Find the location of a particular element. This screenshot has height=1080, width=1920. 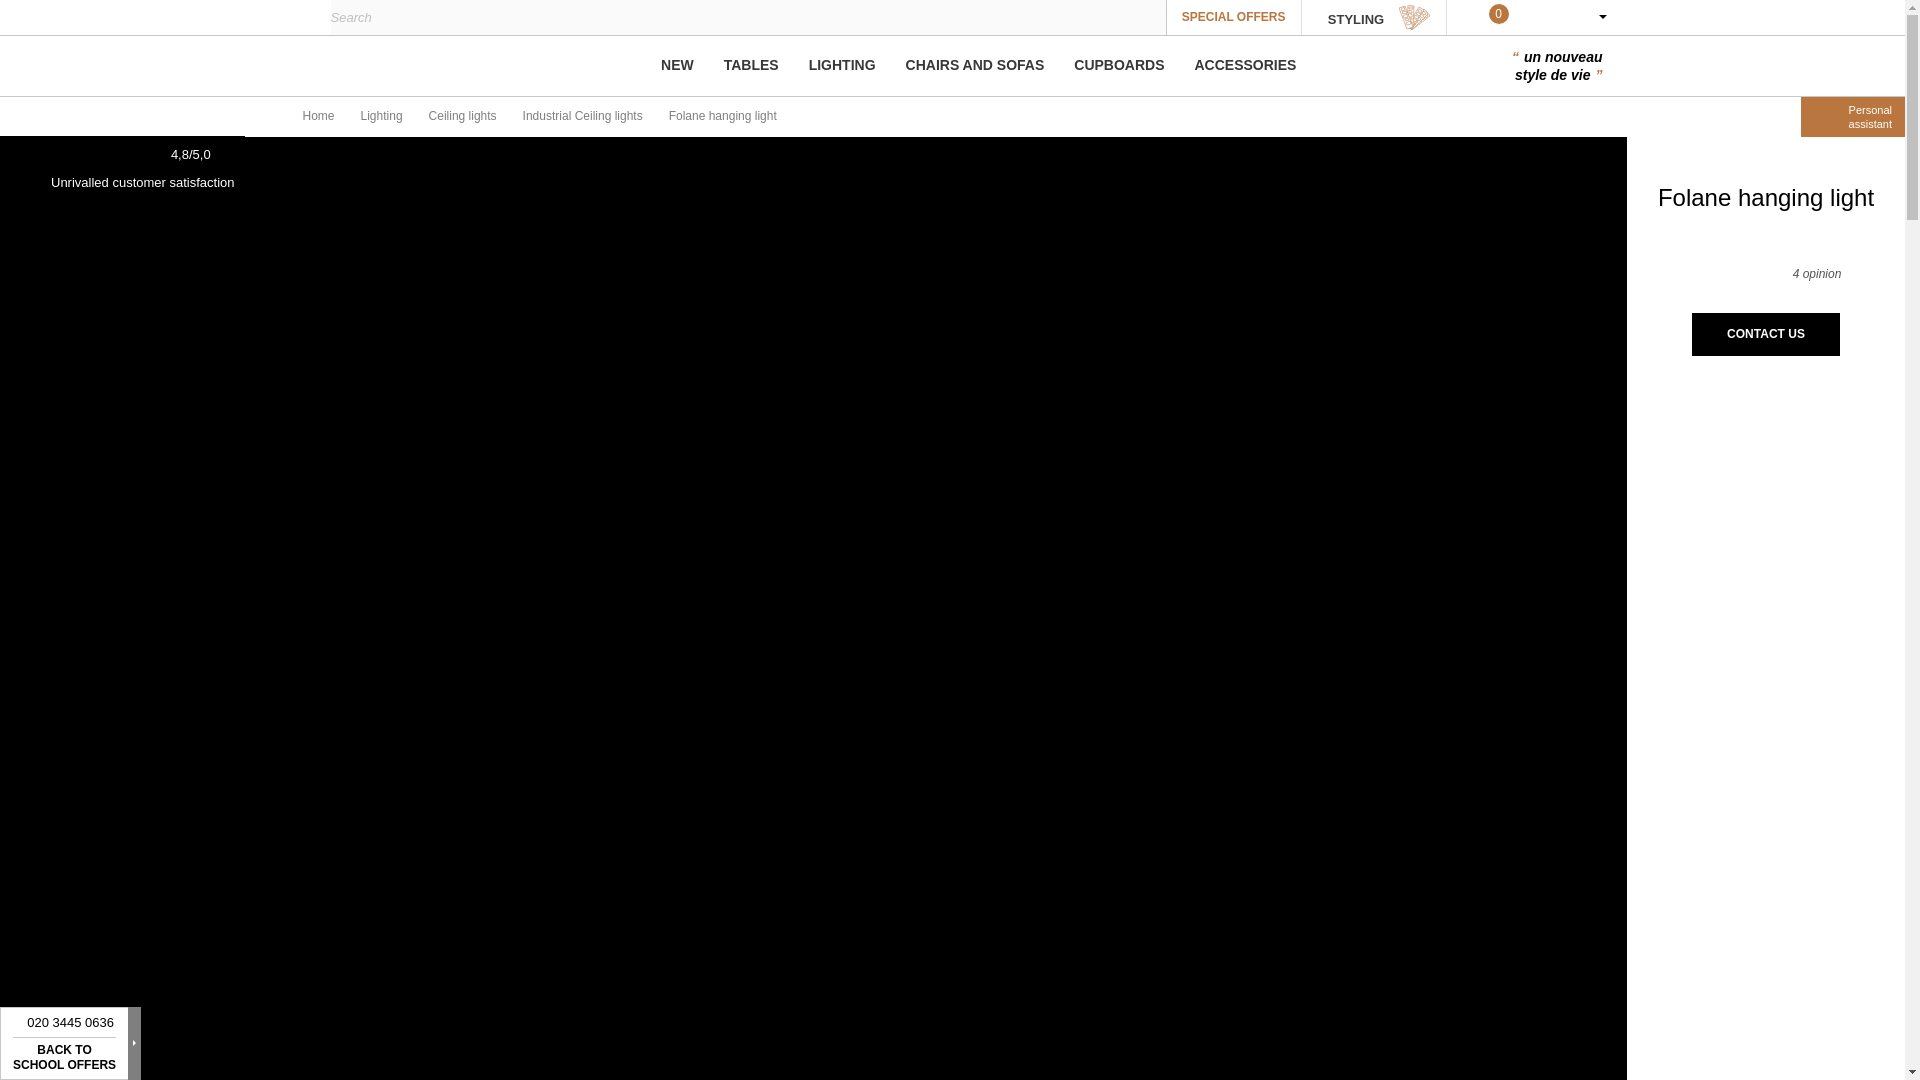

Tables is located at coordinates (751, 66).